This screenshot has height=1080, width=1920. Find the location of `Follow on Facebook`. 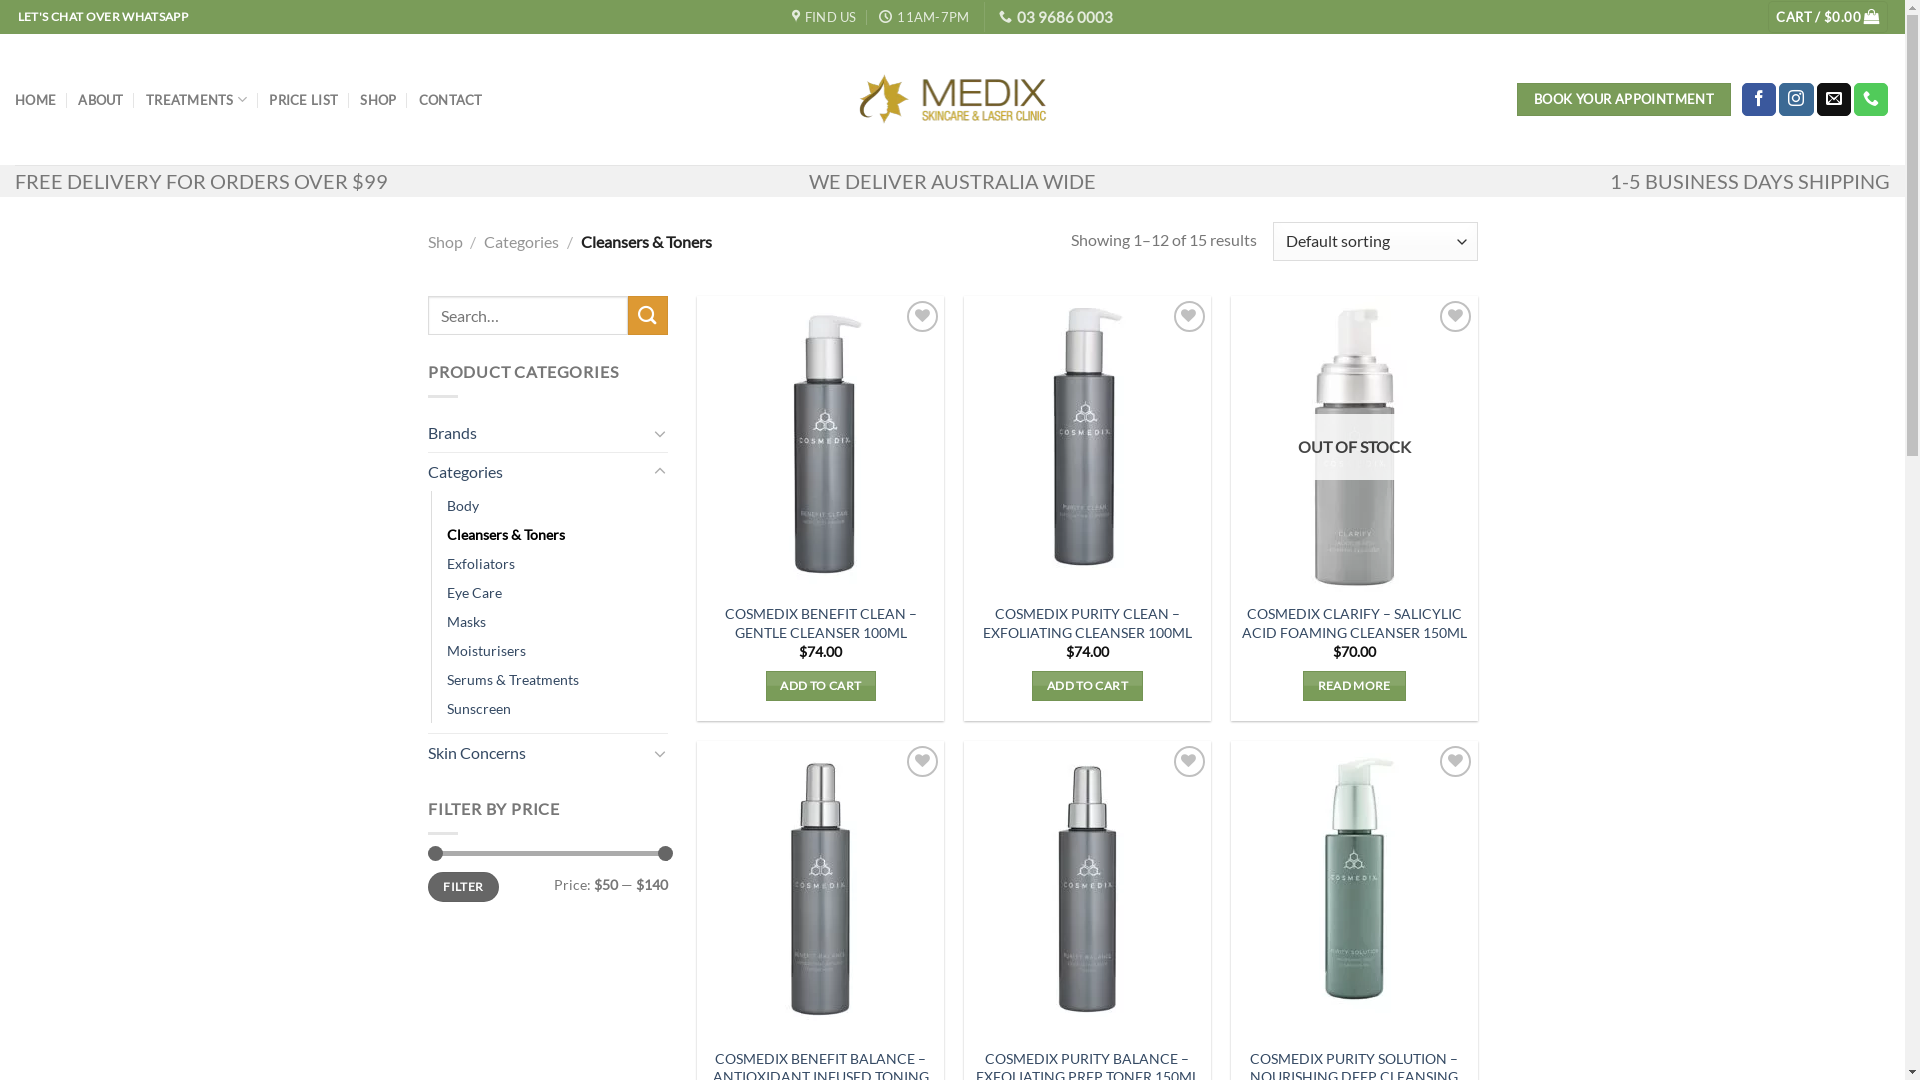

Follow on Facebook is located at coordinates (1759, 100).